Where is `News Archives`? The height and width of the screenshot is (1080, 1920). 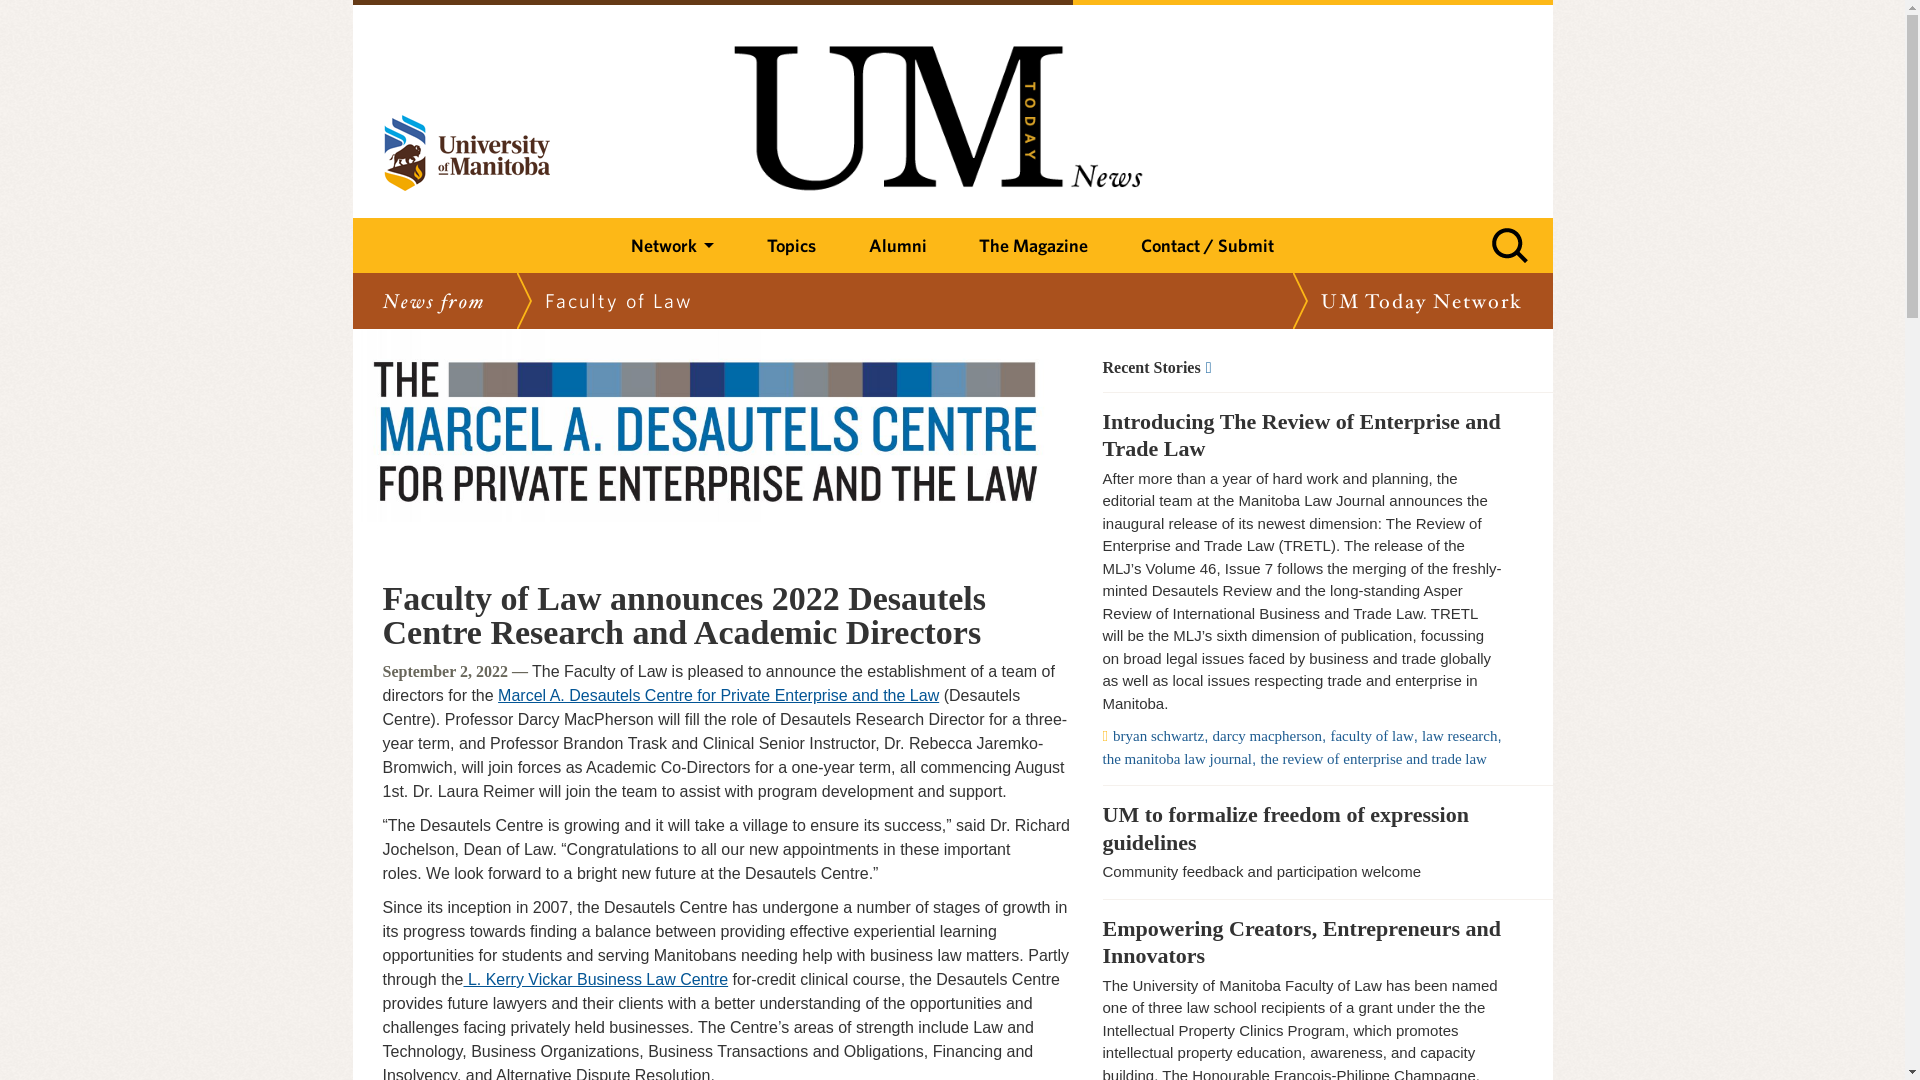 News Archives is located at coordinates (1302, 367).